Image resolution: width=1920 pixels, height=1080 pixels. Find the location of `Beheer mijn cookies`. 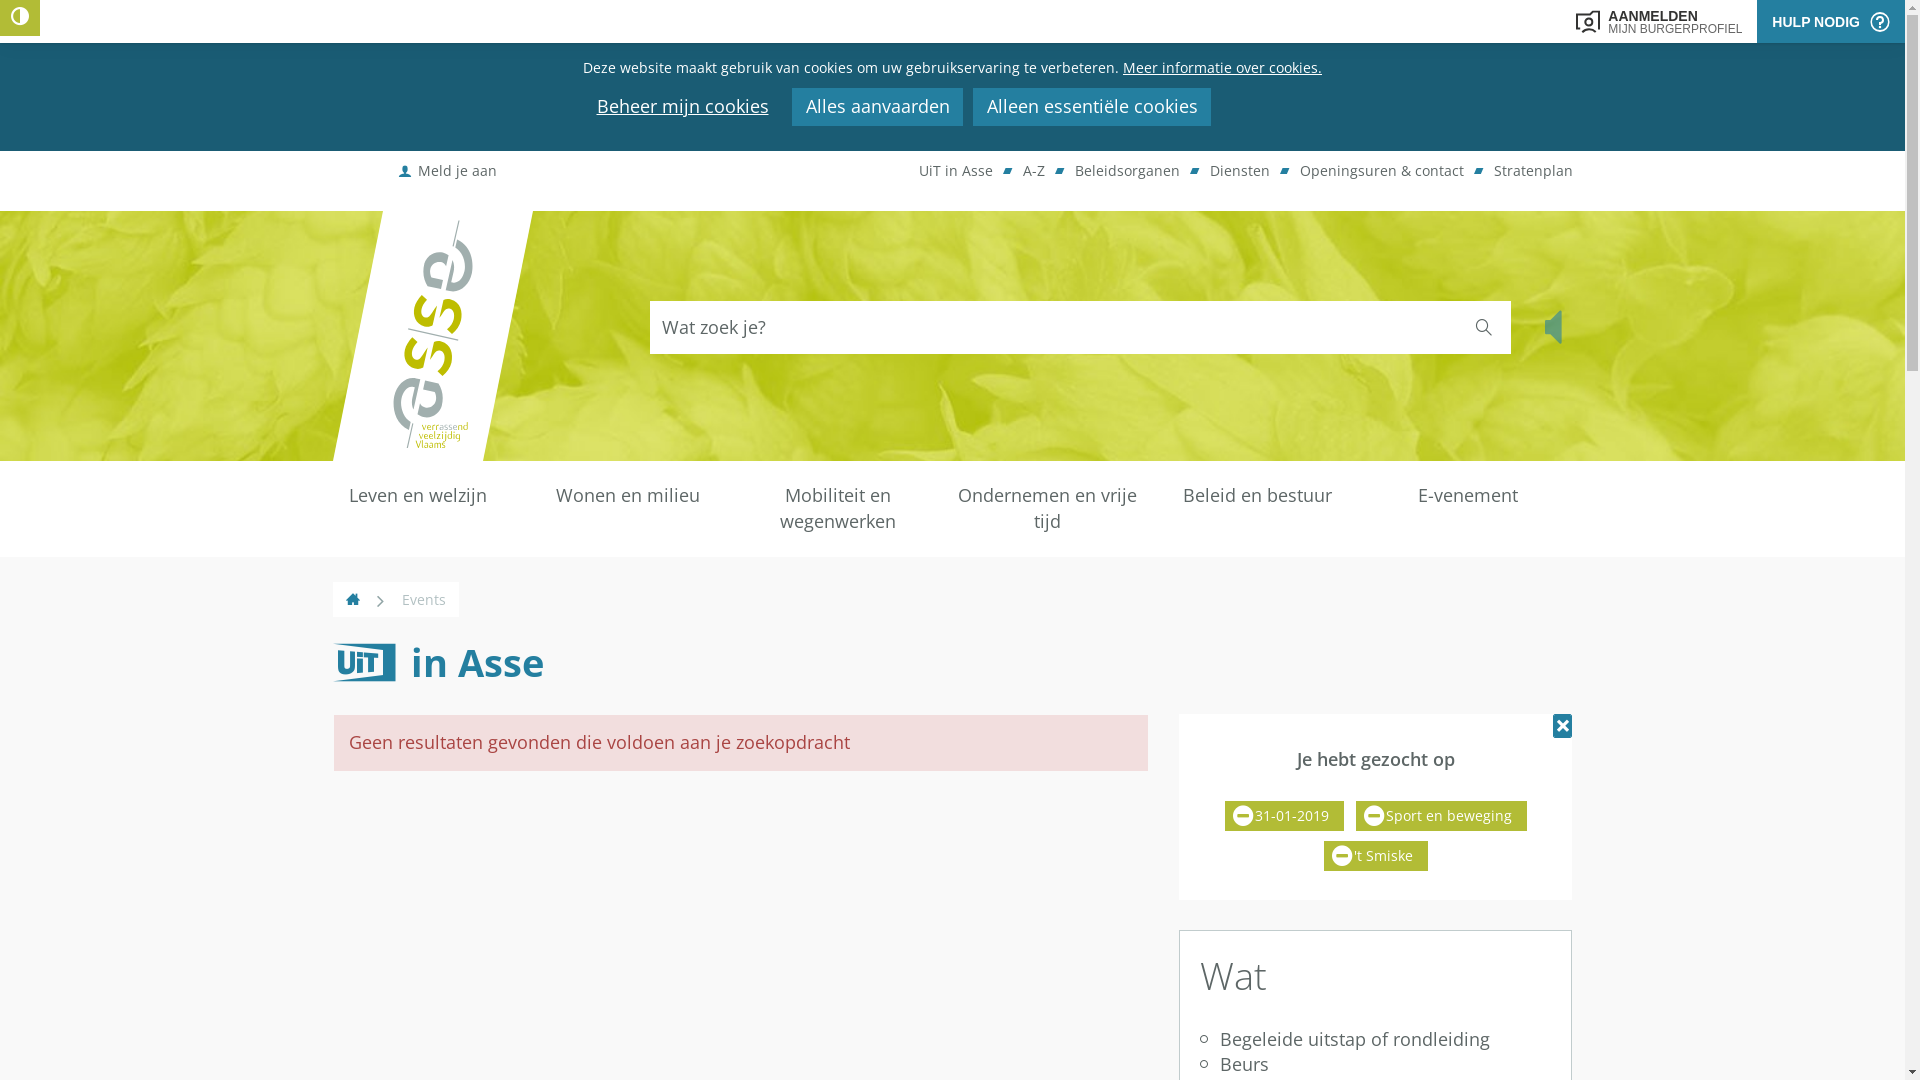

Beheer mijn cookies is located at coordinates (682, 107).